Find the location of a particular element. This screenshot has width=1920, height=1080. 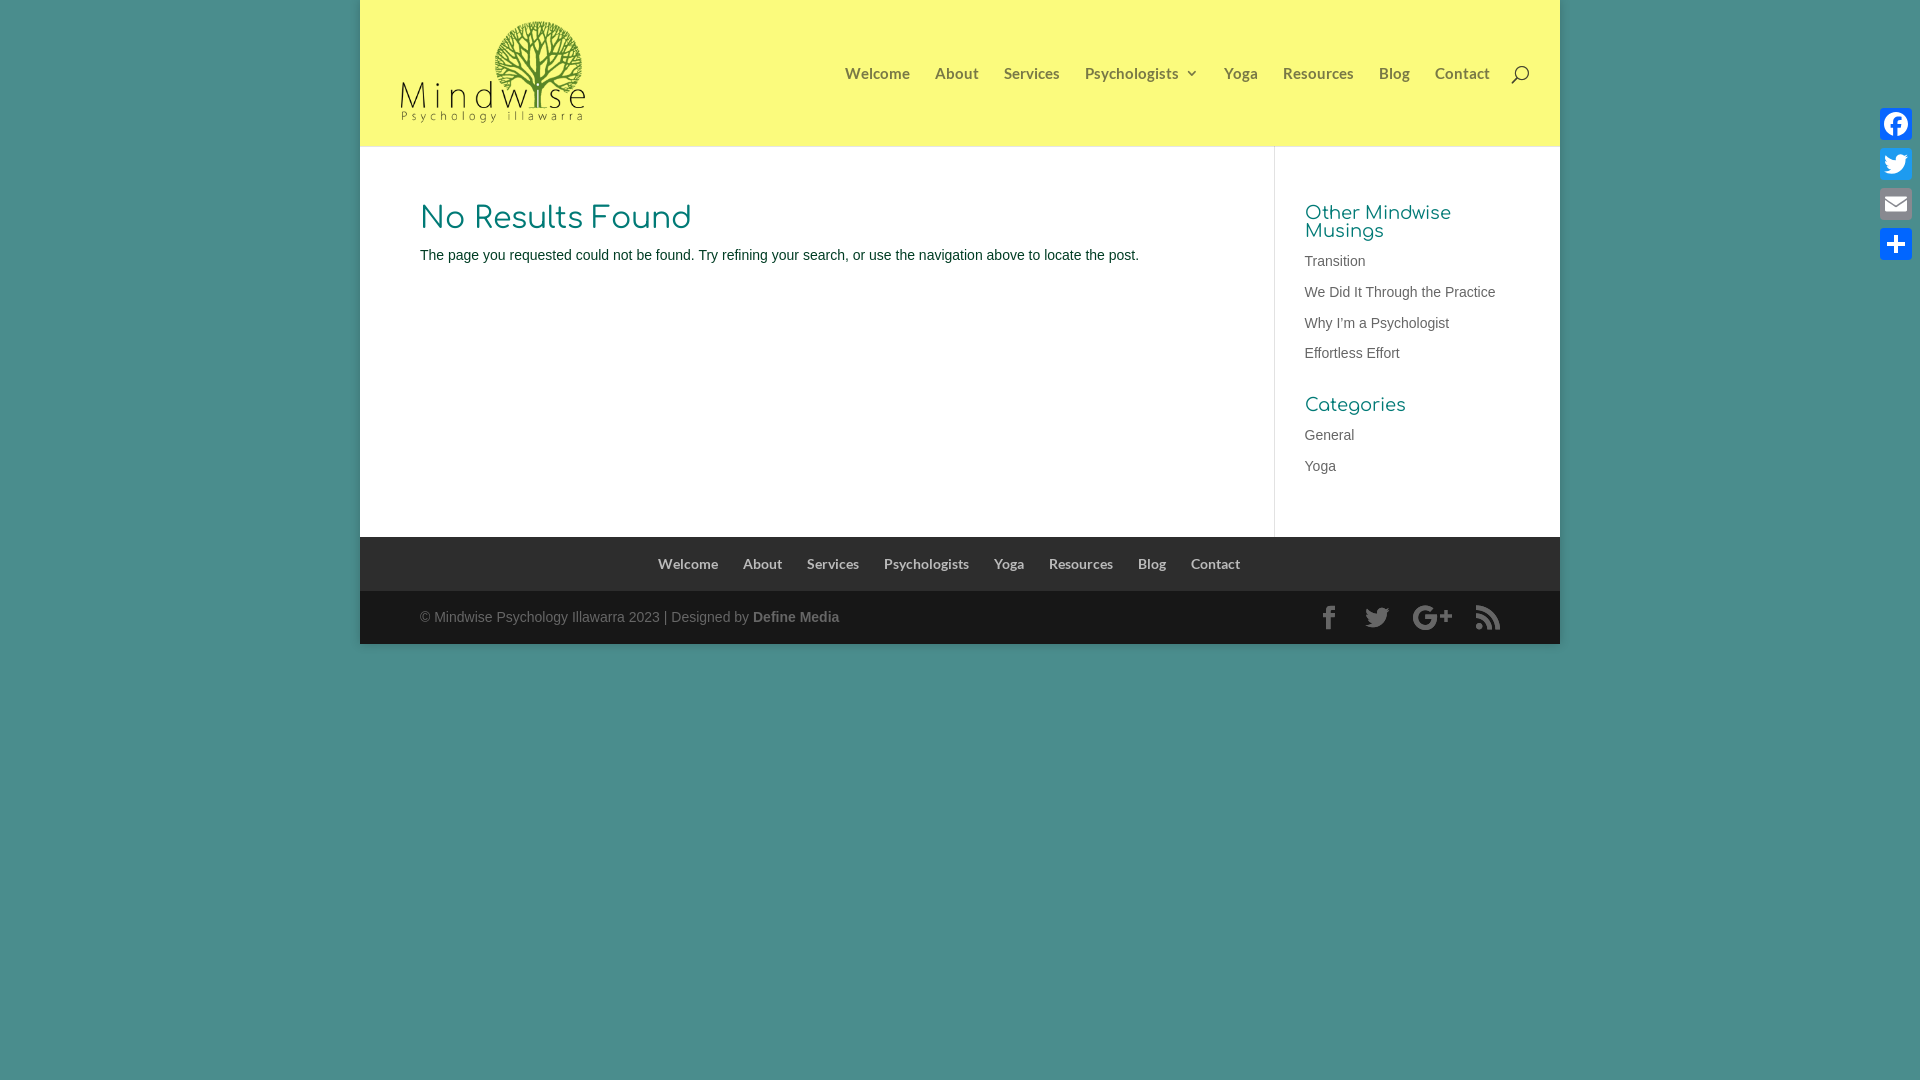

About is located at coordinates (957, 106).